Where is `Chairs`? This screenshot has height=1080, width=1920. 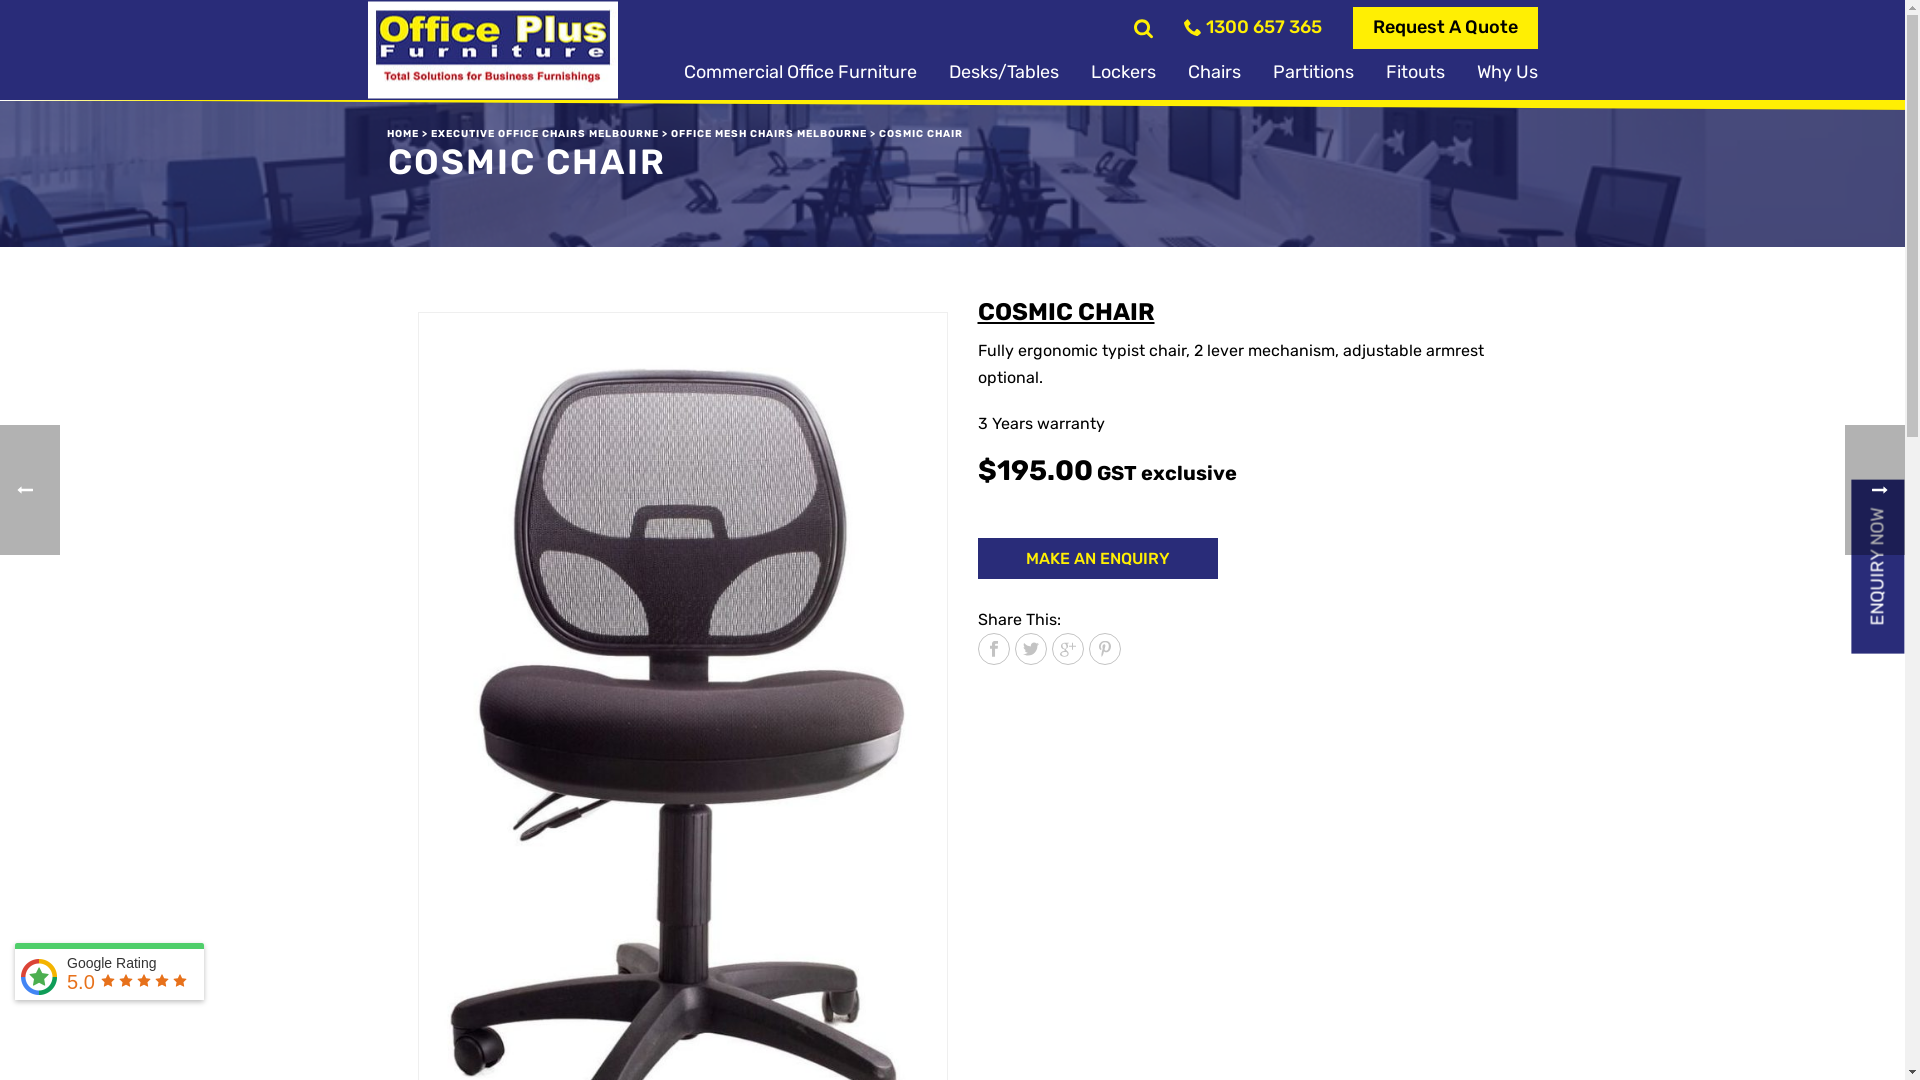 Chairs is located at coordinates (1214, 73).